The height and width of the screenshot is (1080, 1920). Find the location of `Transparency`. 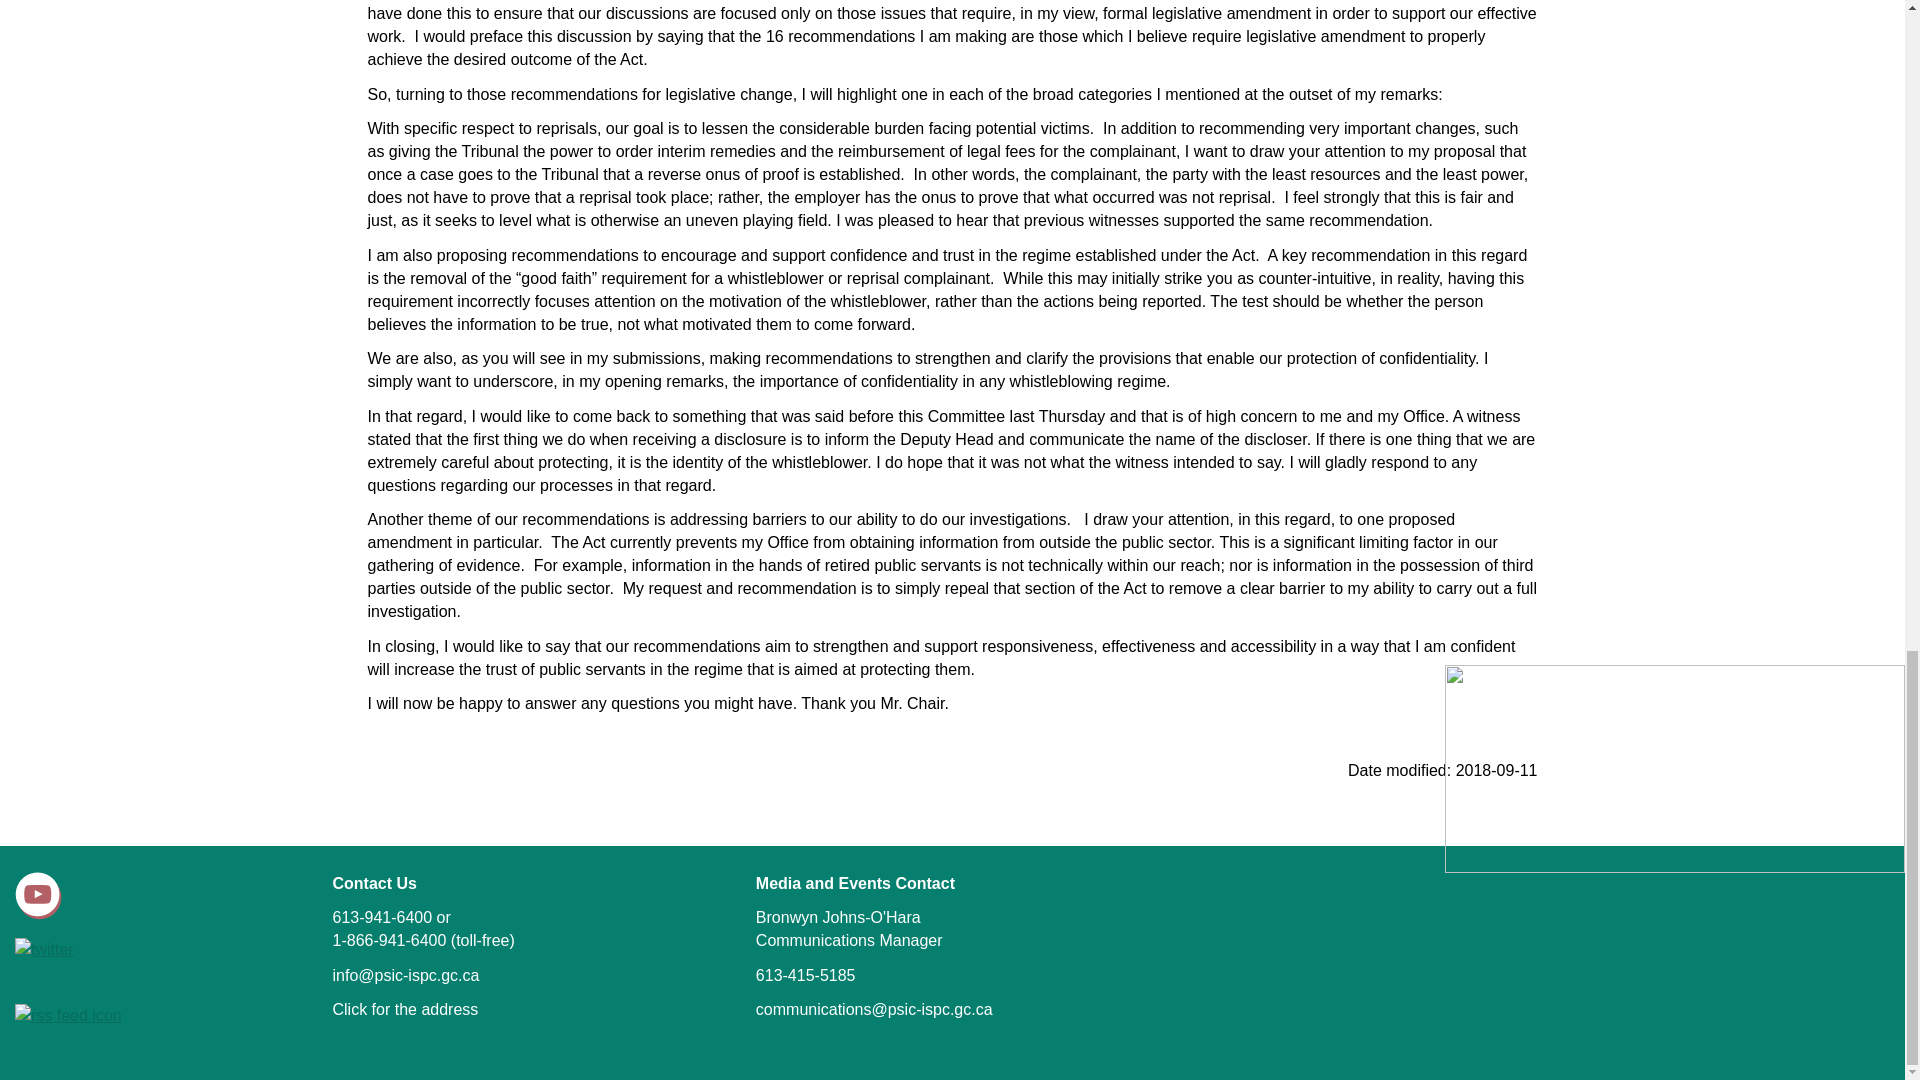

Transparency is located at coordinates (1826, 834).